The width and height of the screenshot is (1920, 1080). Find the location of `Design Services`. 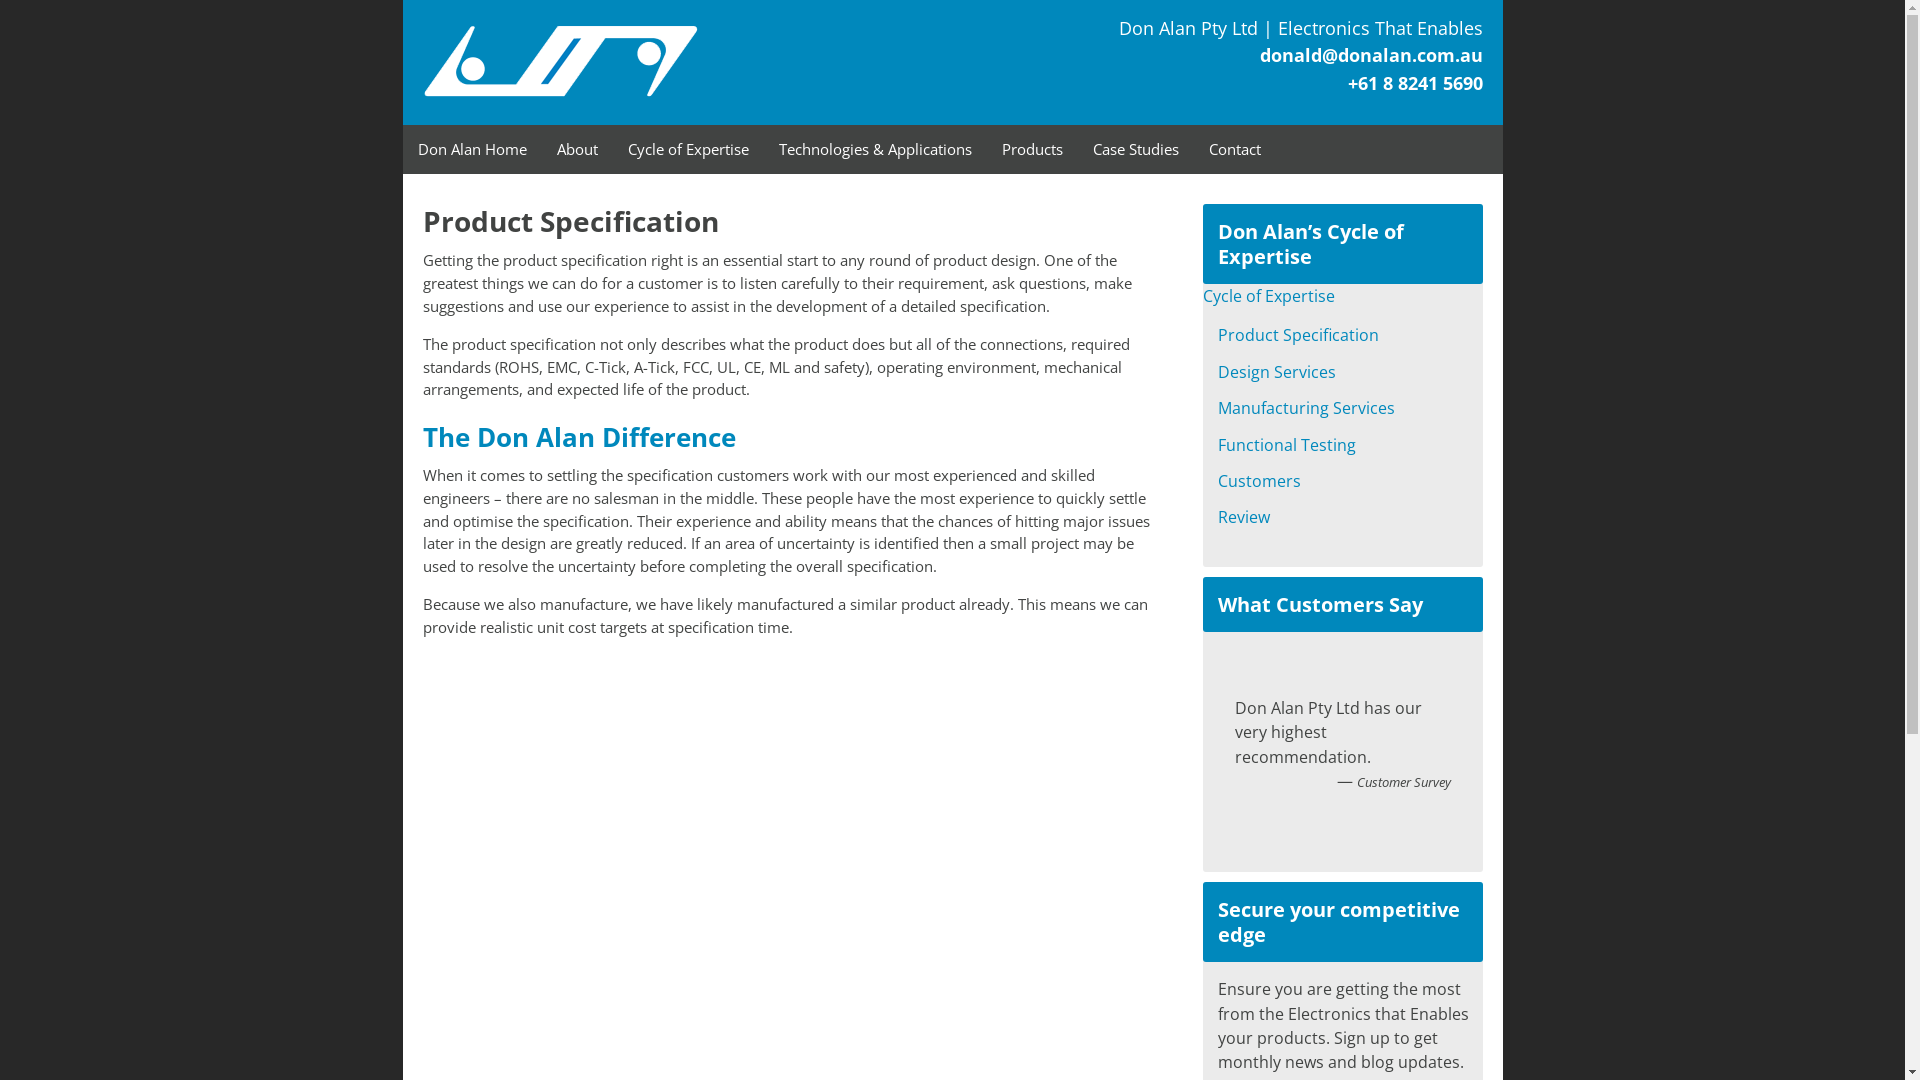

Design Services is located at coordinates (1277, 372).